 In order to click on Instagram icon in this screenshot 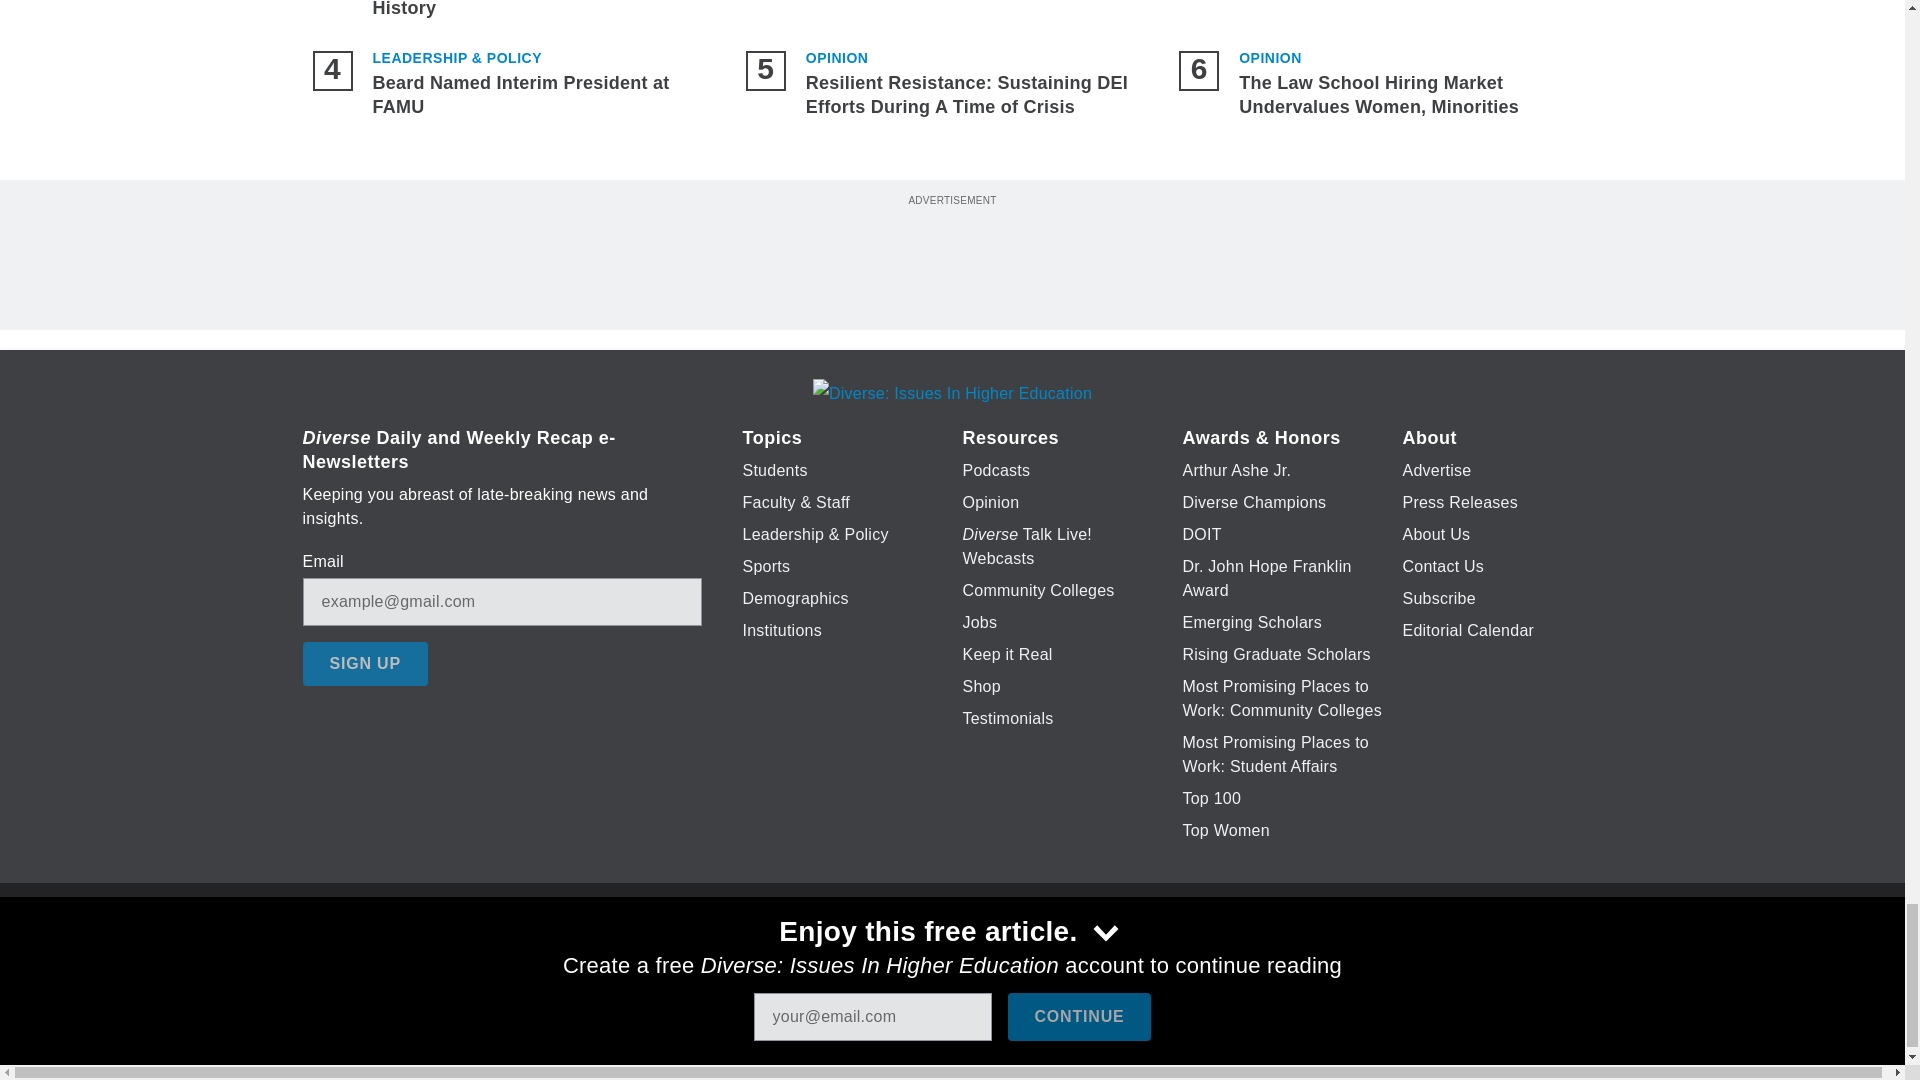, I will do `click(1050, 958)`.